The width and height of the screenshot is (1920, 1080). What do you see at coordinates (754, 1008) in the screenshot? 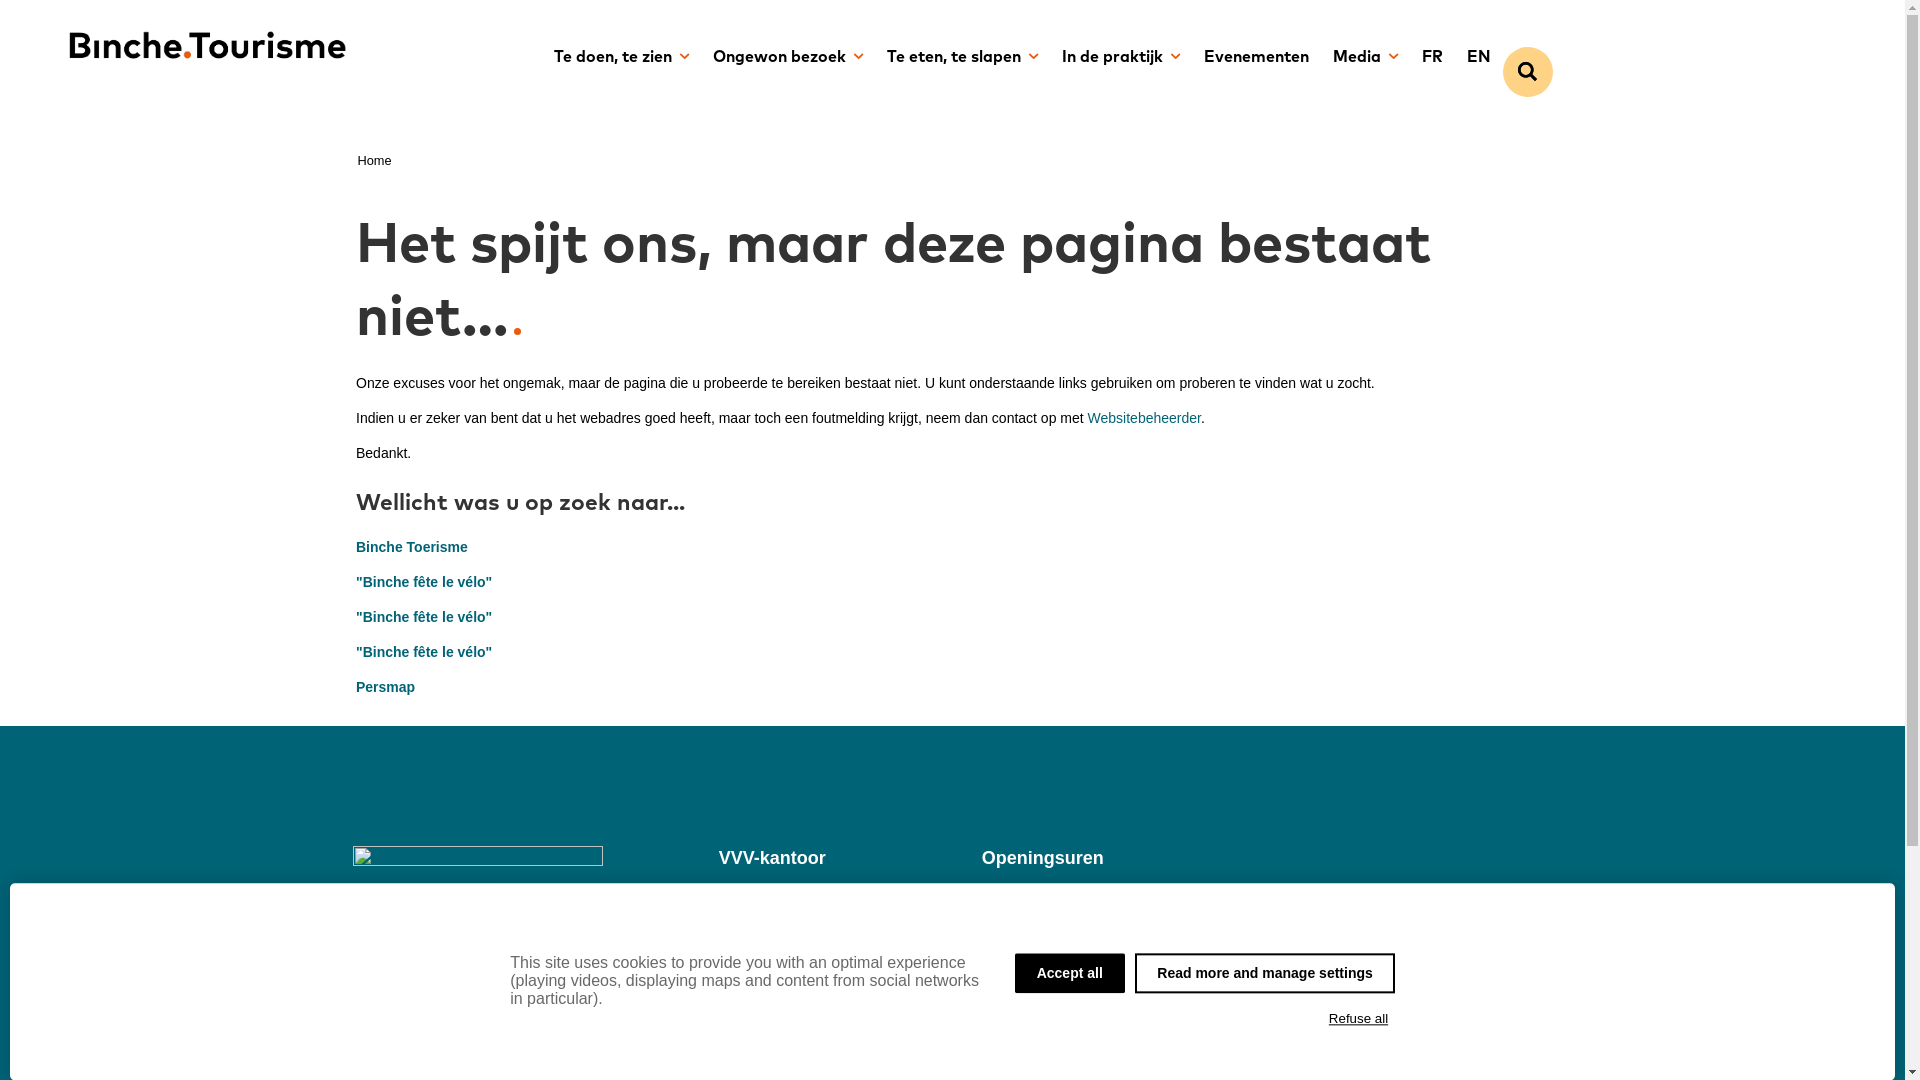
I see `Facebook` at bounding box center [754, 1008].